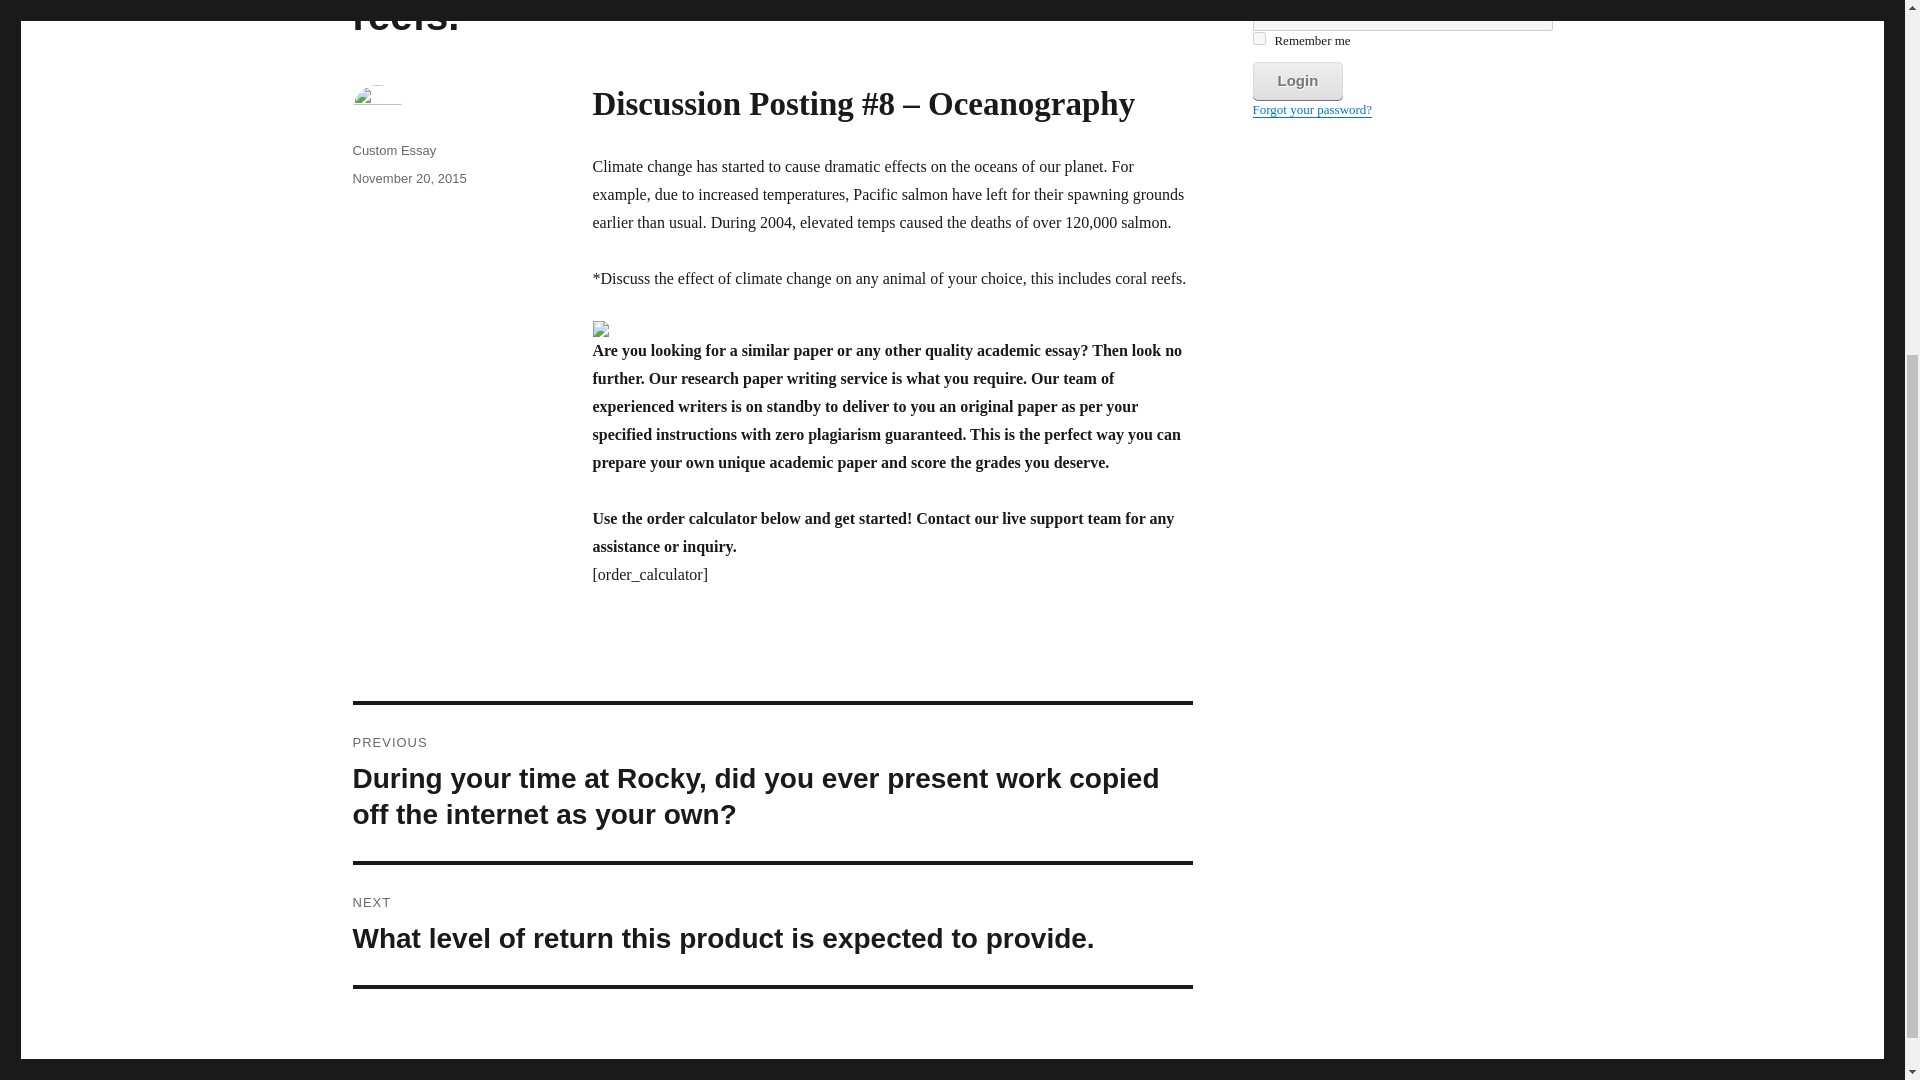 The image size is (1920, 1080). Describe the element at coordinates (1258, 38) in the screenshot. I see `on` at that location.